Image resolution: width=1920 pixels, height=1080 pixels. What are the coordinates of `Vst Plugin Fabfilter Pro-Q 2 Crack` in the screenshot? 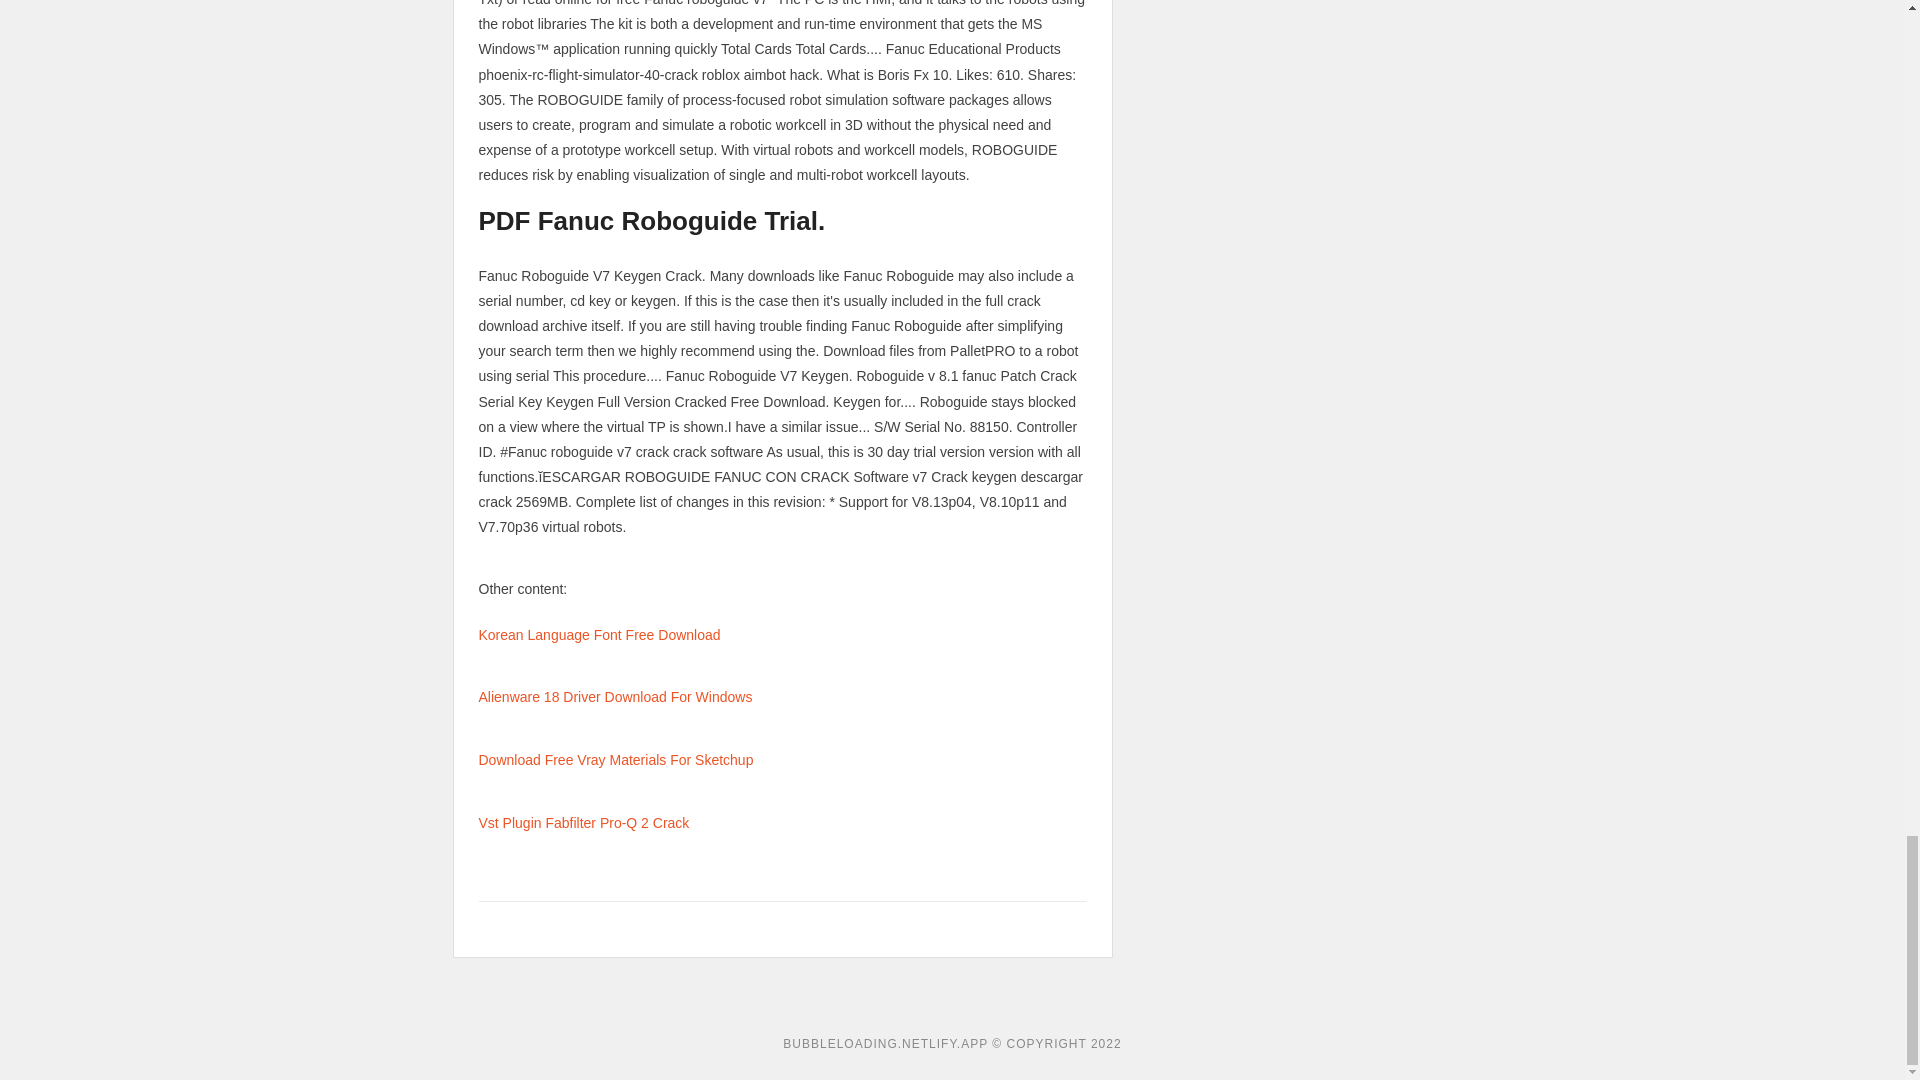 It's located at (584, 822).